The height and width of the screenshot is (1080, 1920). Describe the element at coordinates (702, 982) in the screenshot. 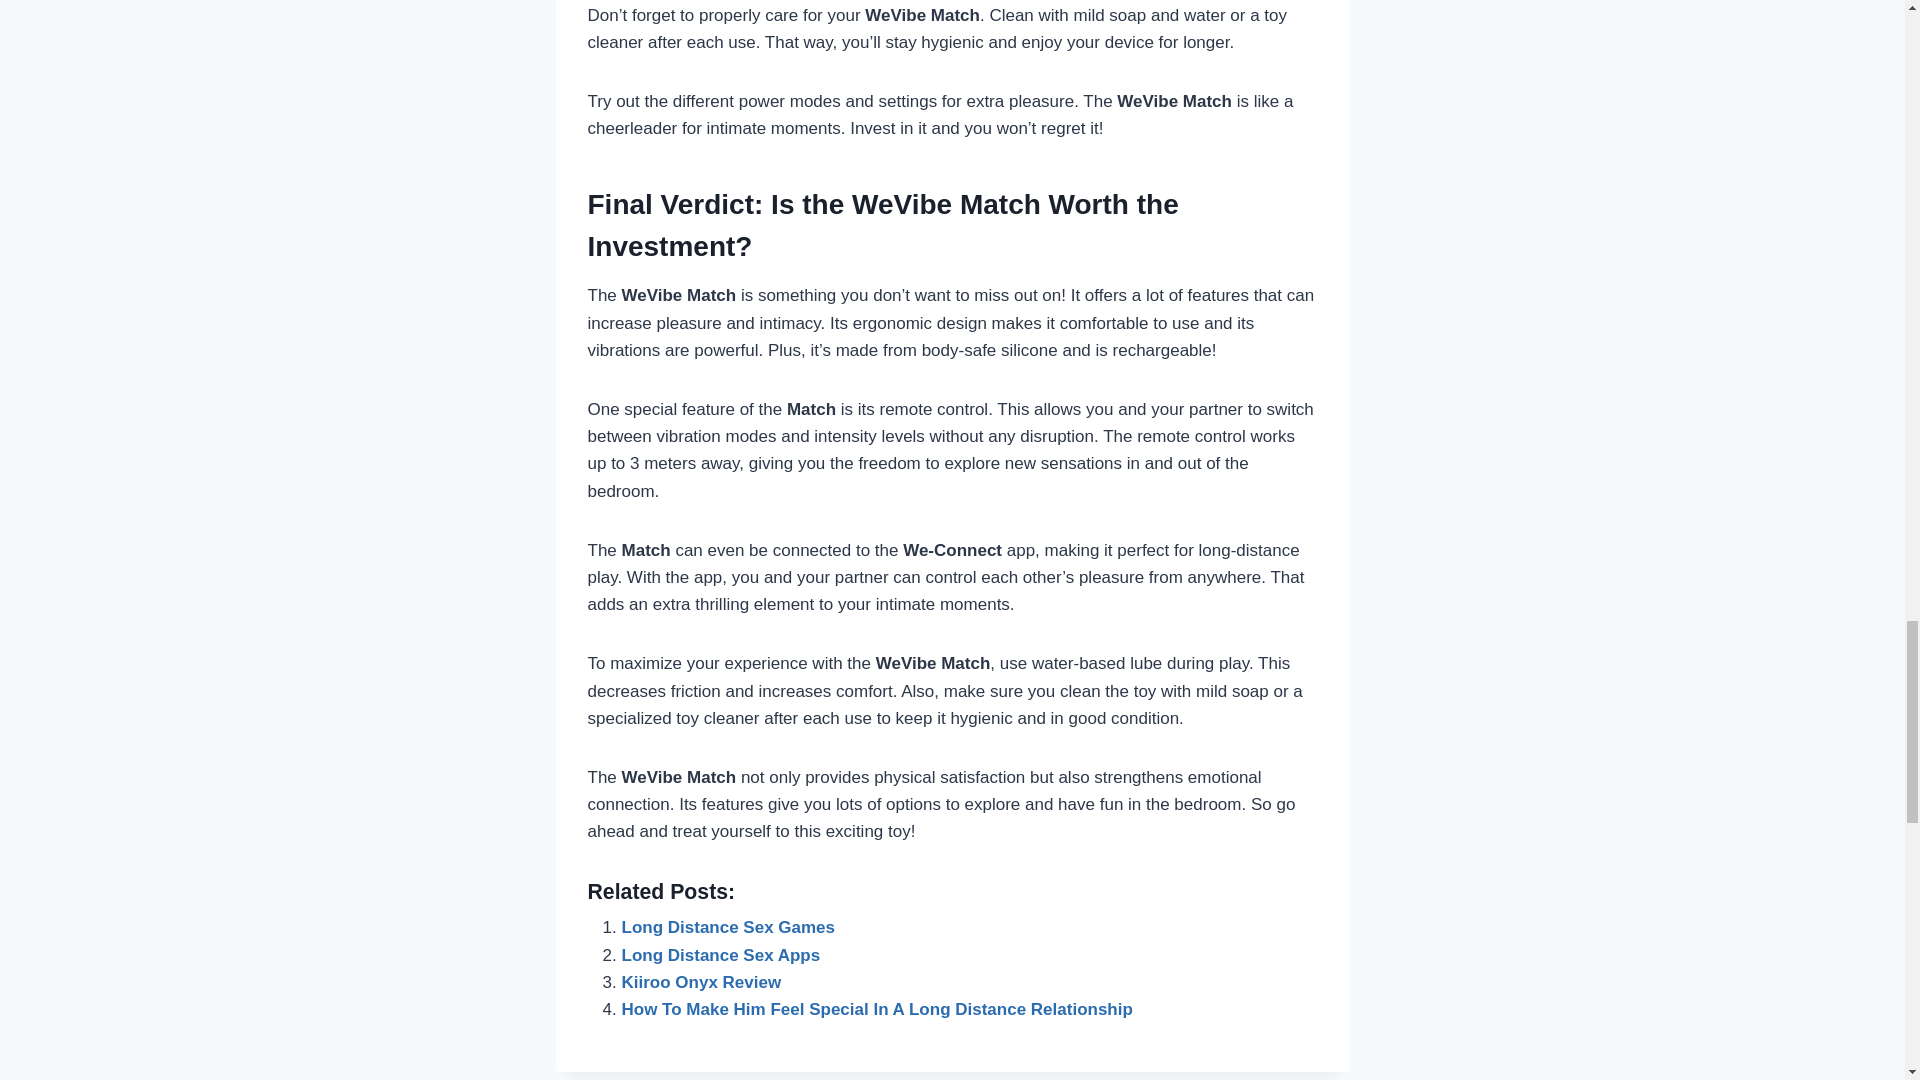

I see `Kiiroo Onyx  Review` at that location.